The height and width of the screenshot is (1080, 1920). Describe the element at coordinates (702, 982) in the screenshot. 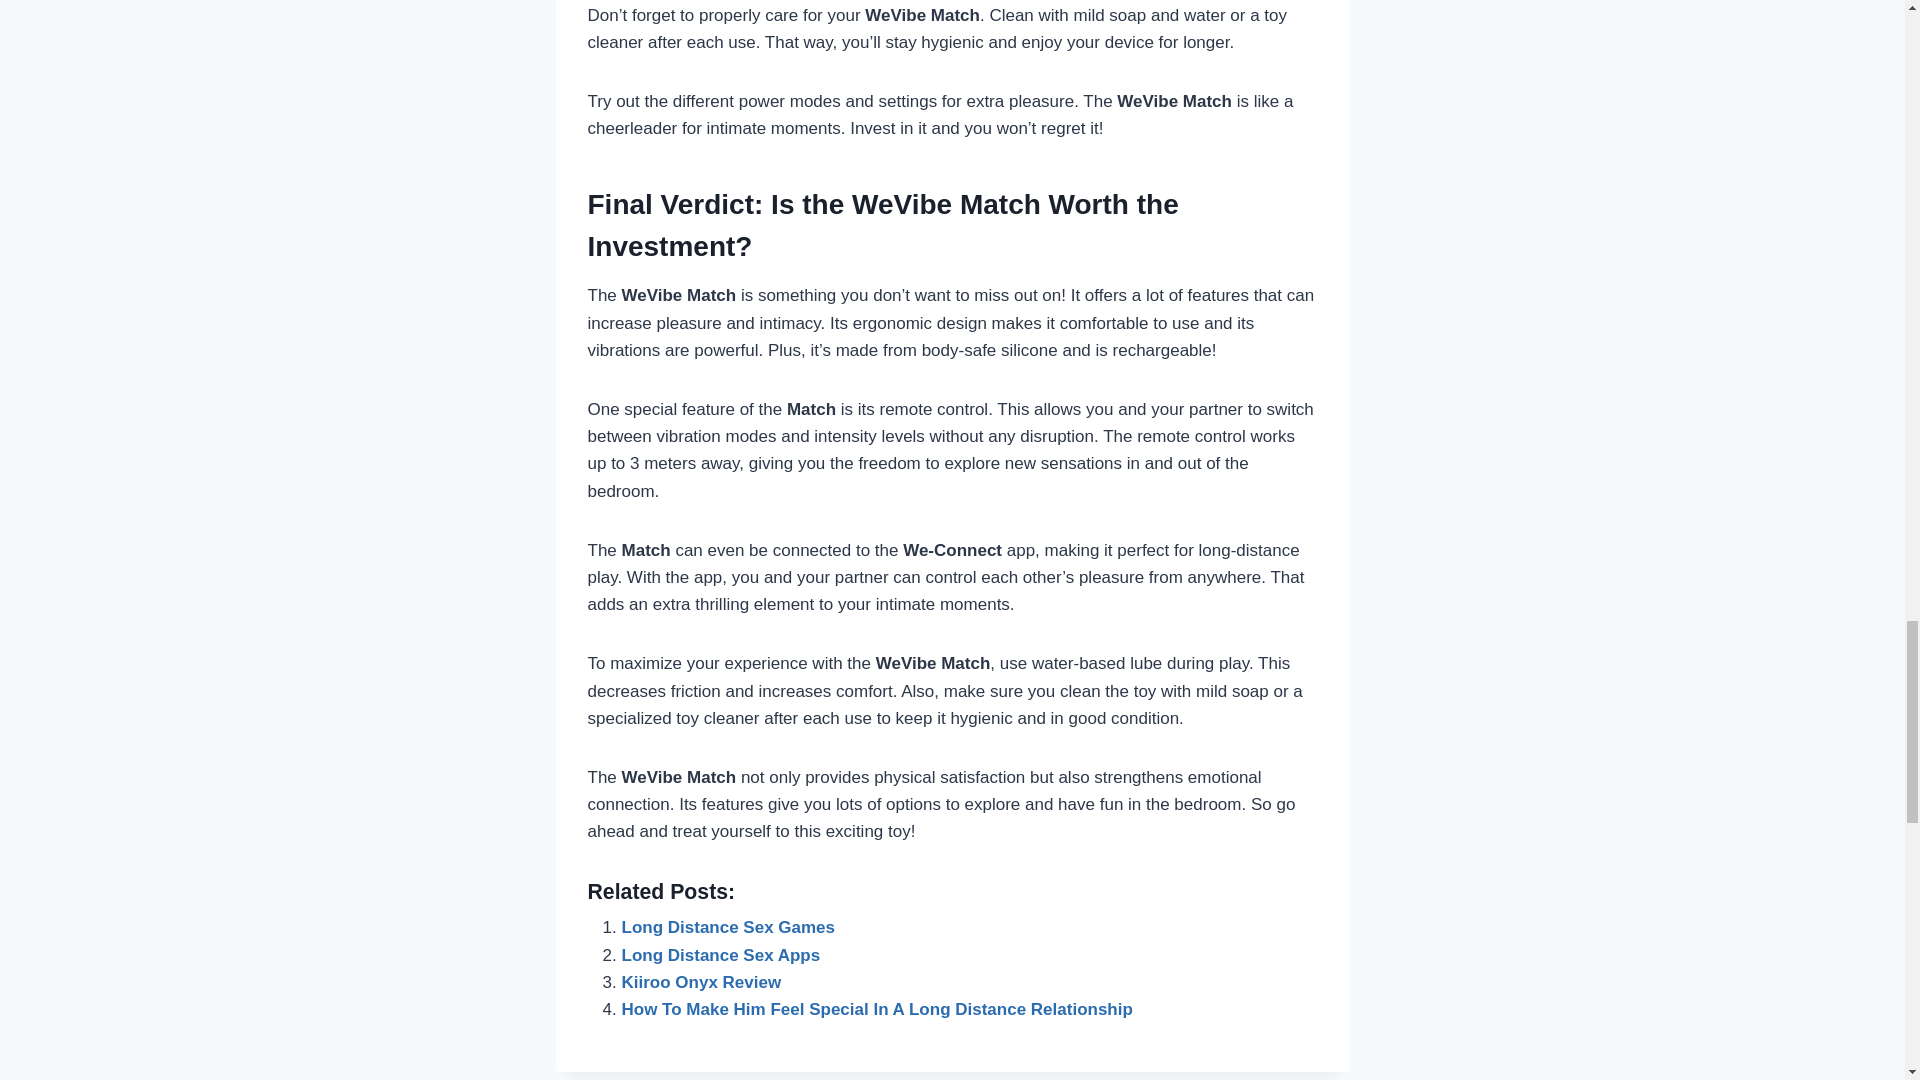

I see `Kiiroo Onyx  Review` at that location.